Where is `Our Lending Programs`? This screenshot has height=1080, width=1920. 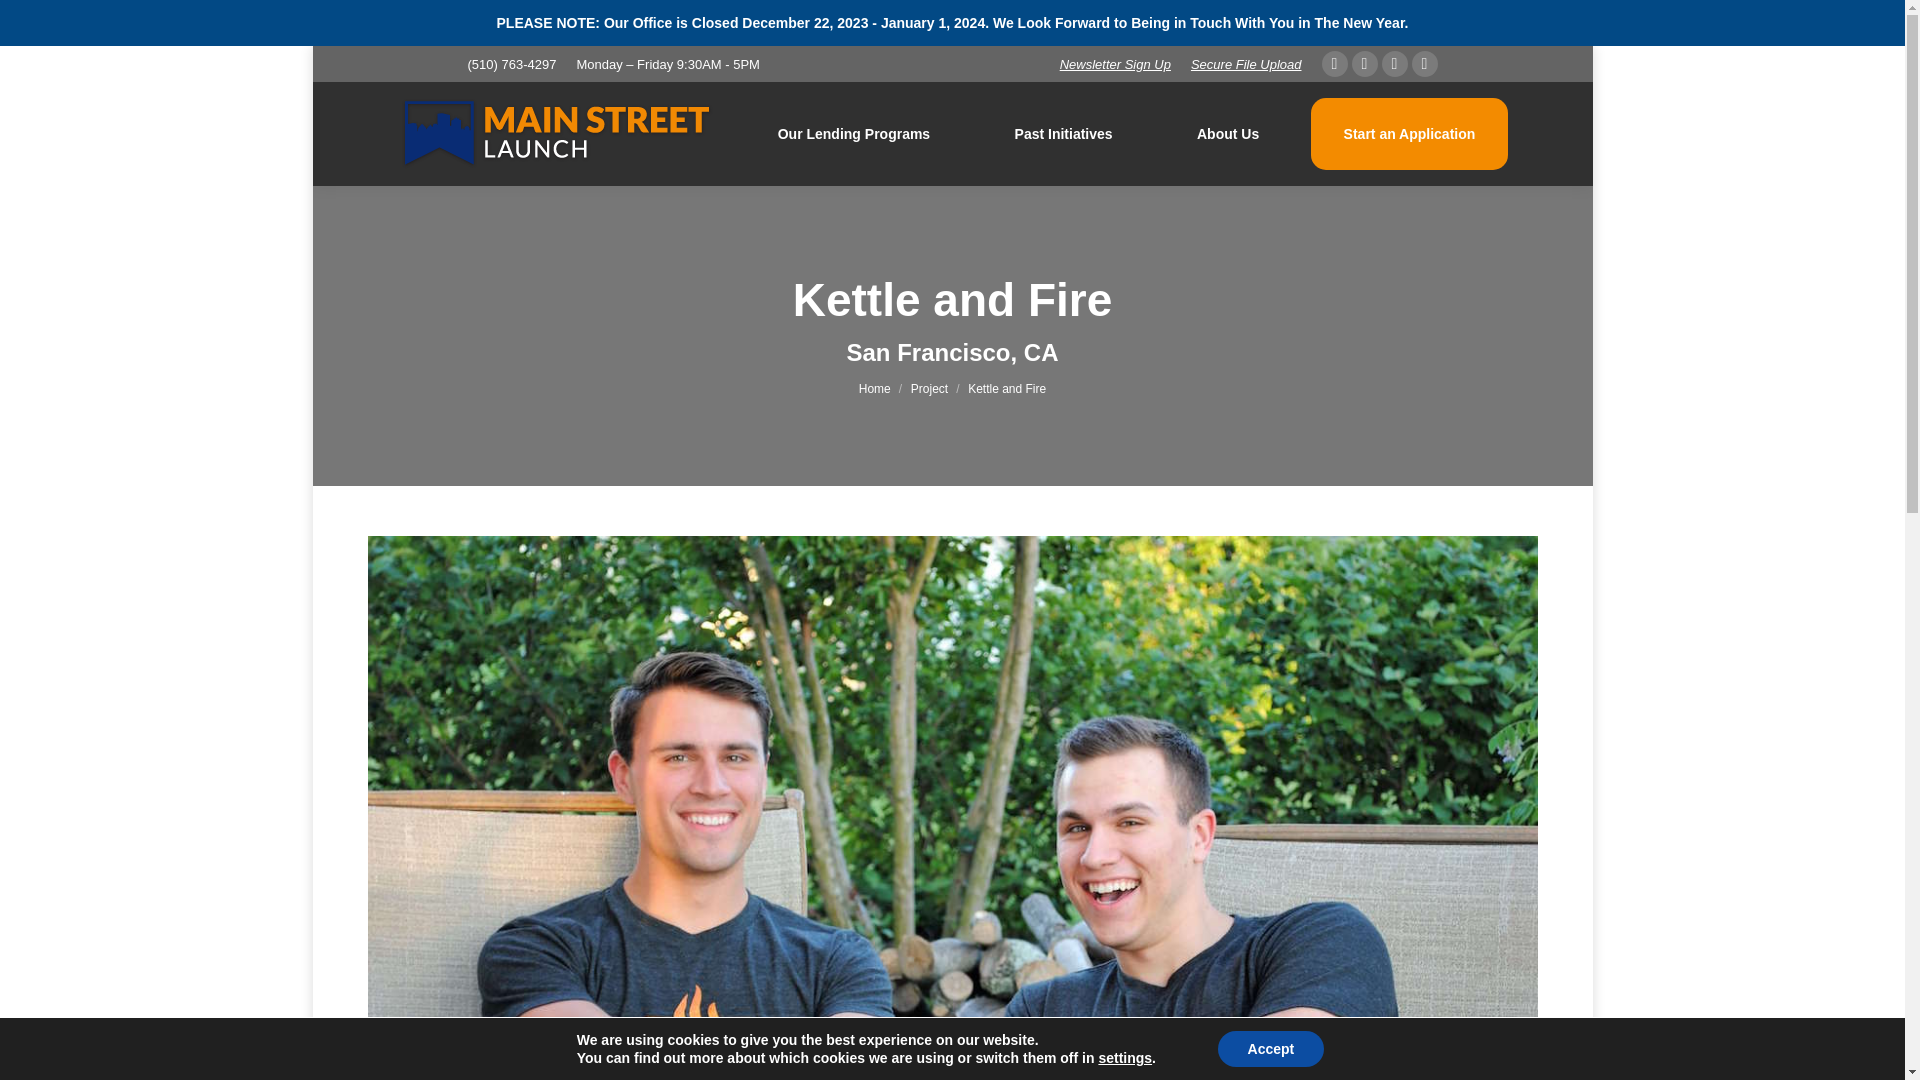
Our Lending Programs is located at coordinates (854, 134).